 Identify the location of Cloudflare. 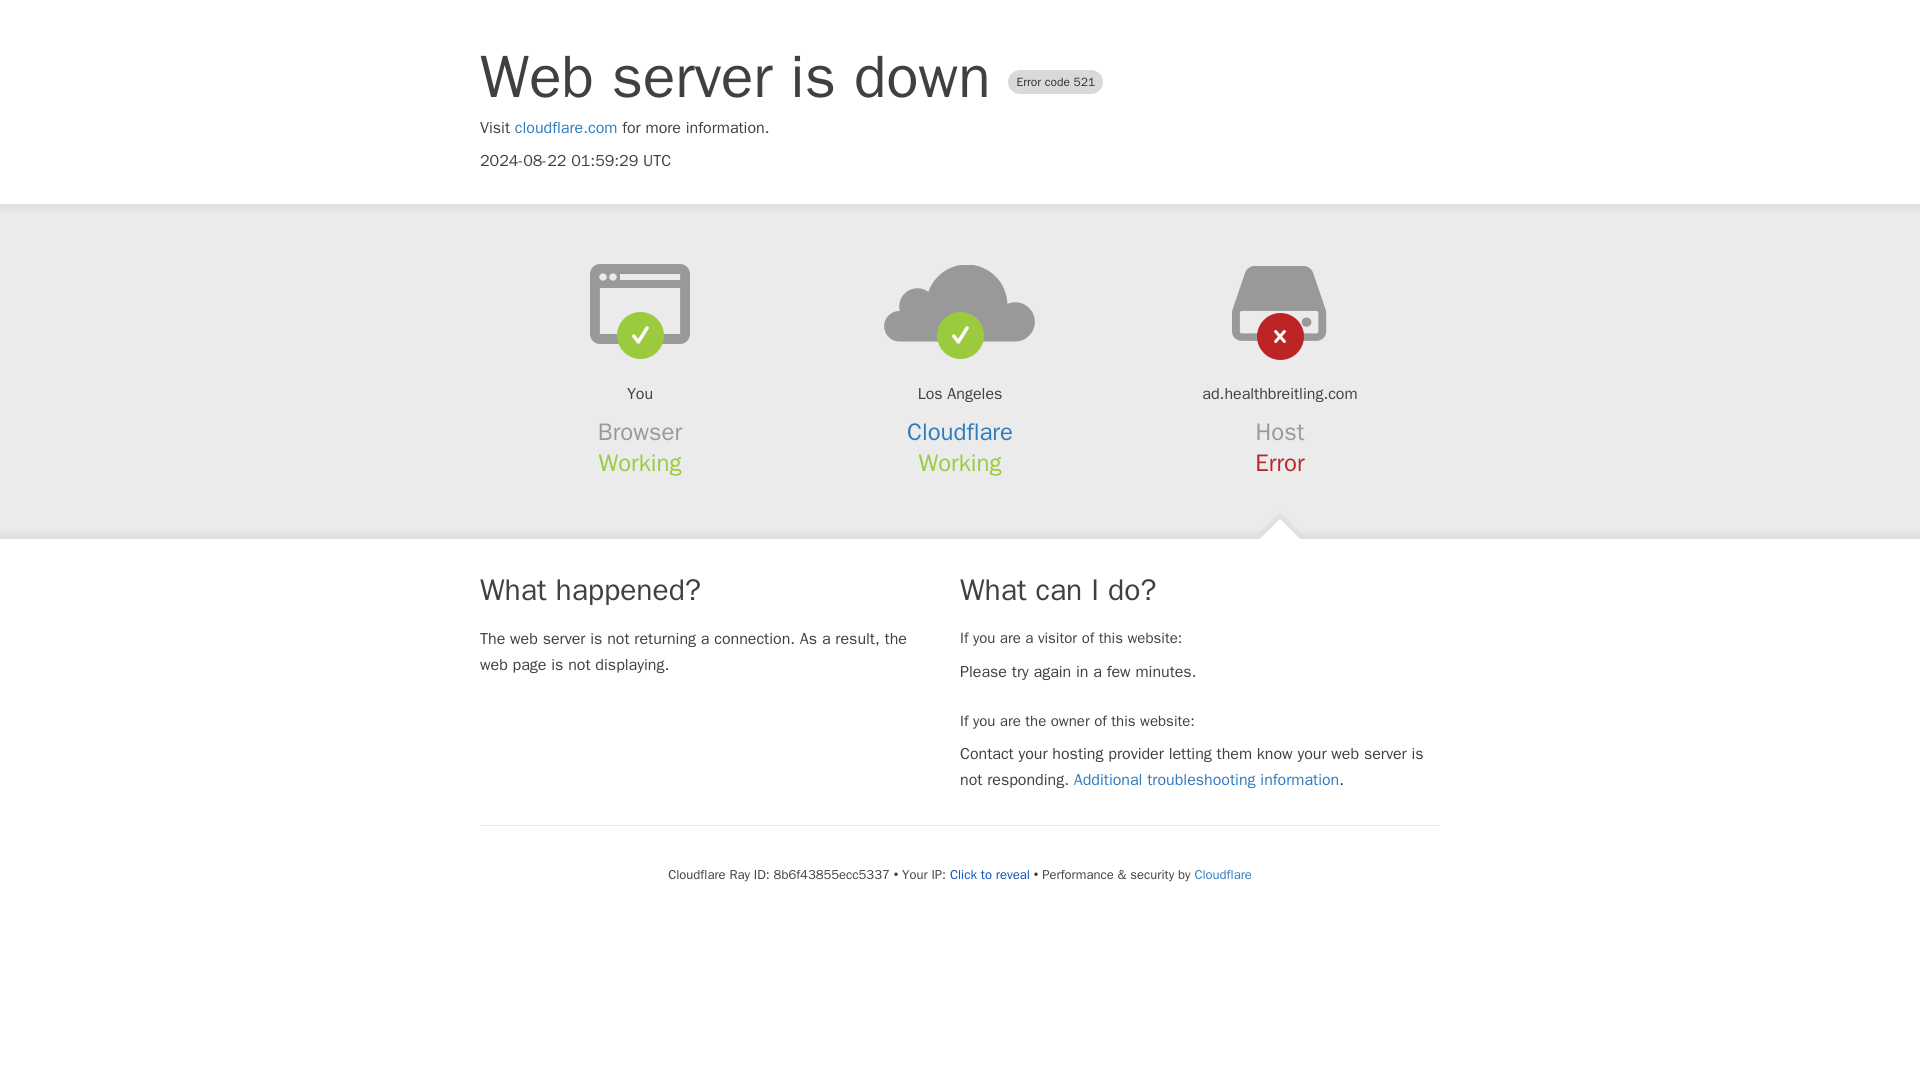
(1222, 874).